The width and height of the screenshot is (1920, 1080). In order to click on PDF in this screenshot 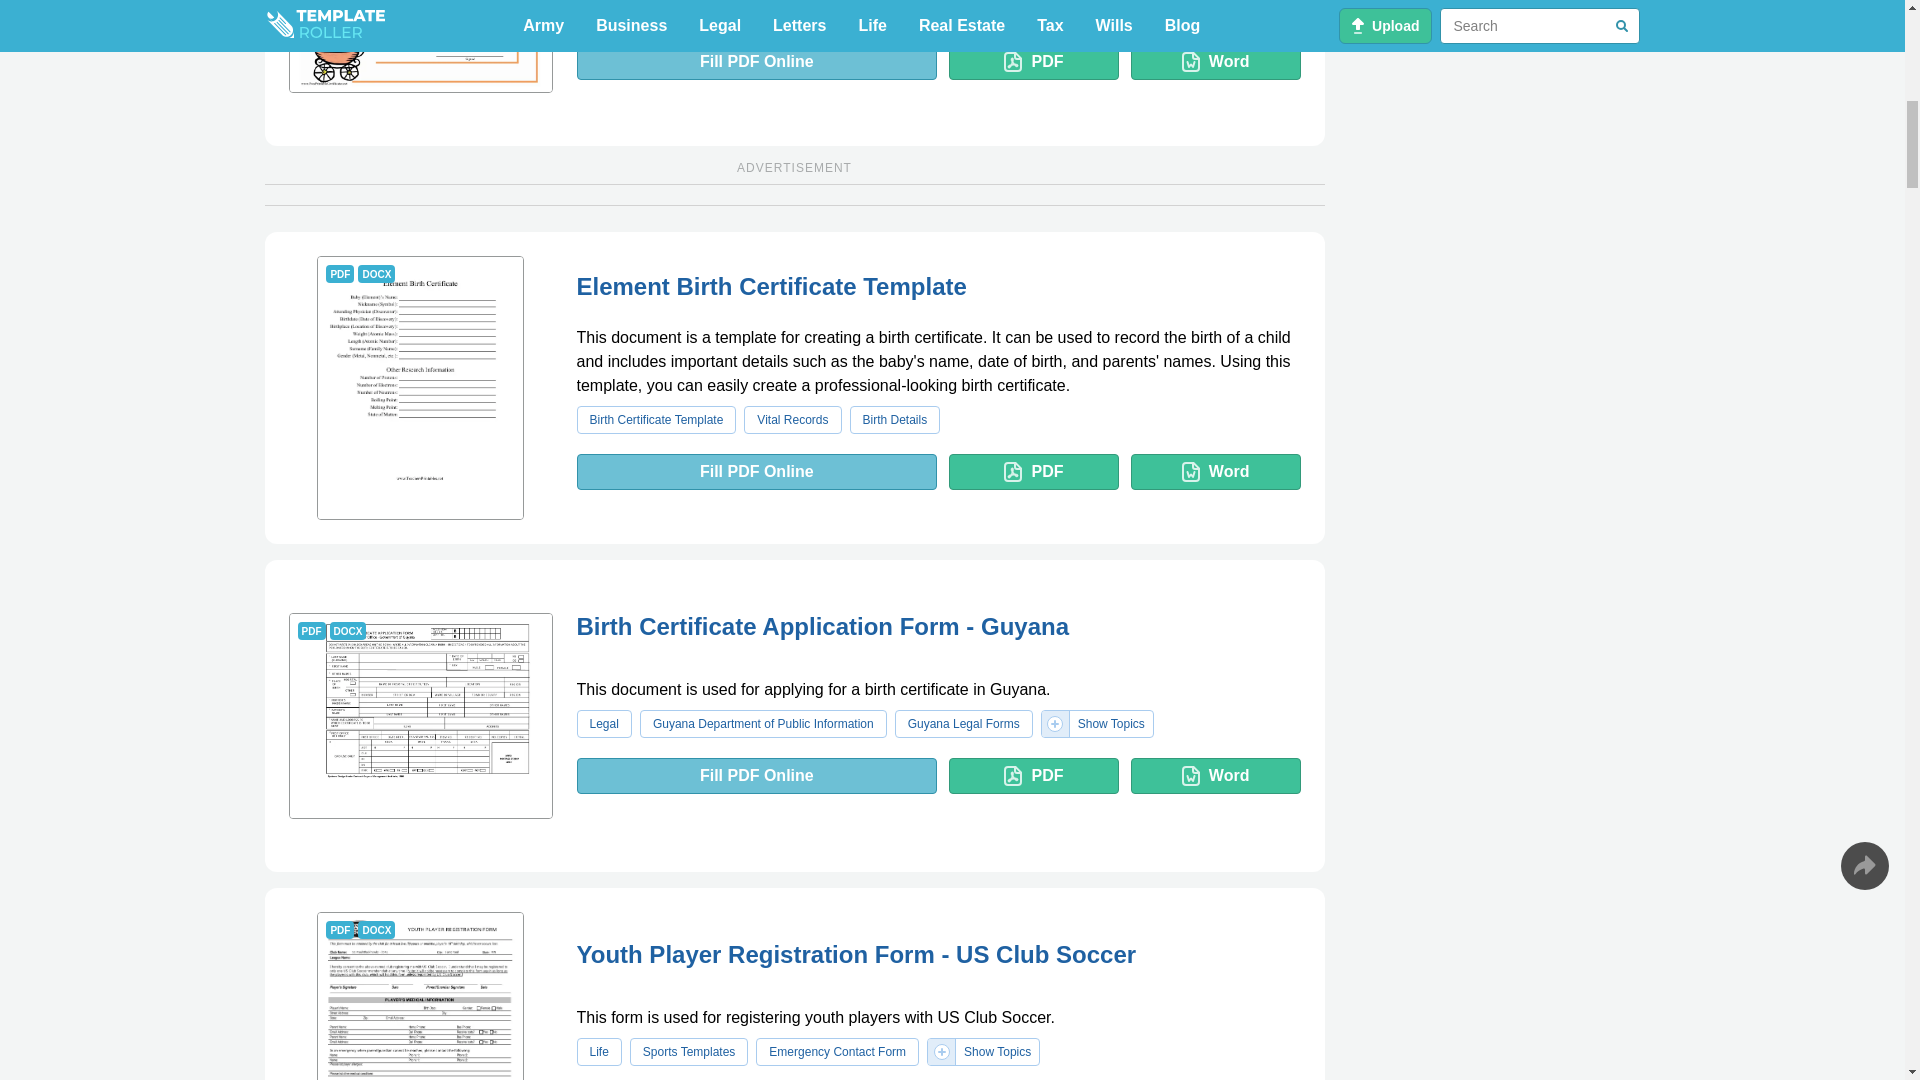, I will do `click(1034, 62)`.